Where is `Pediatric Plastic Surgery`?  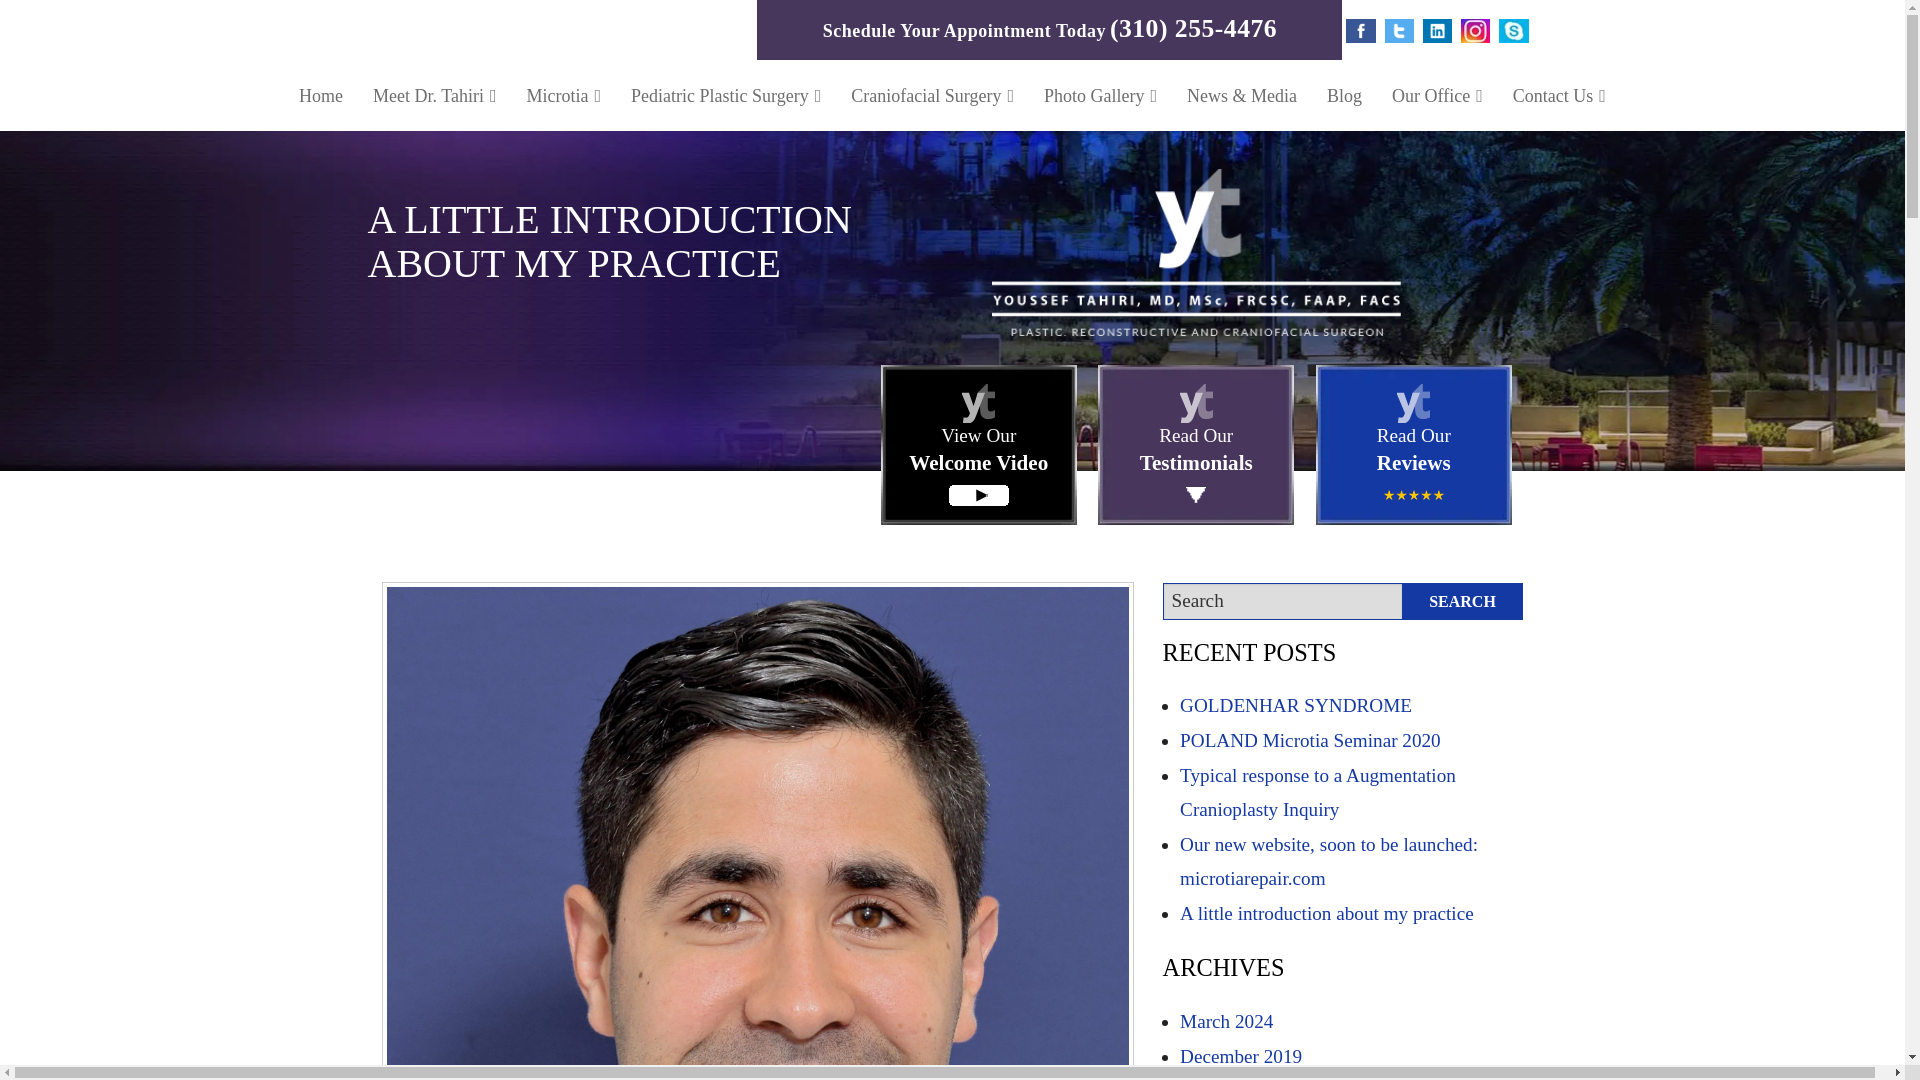
Pediatric Plastic Surgery is located at coordinates (726, 95).